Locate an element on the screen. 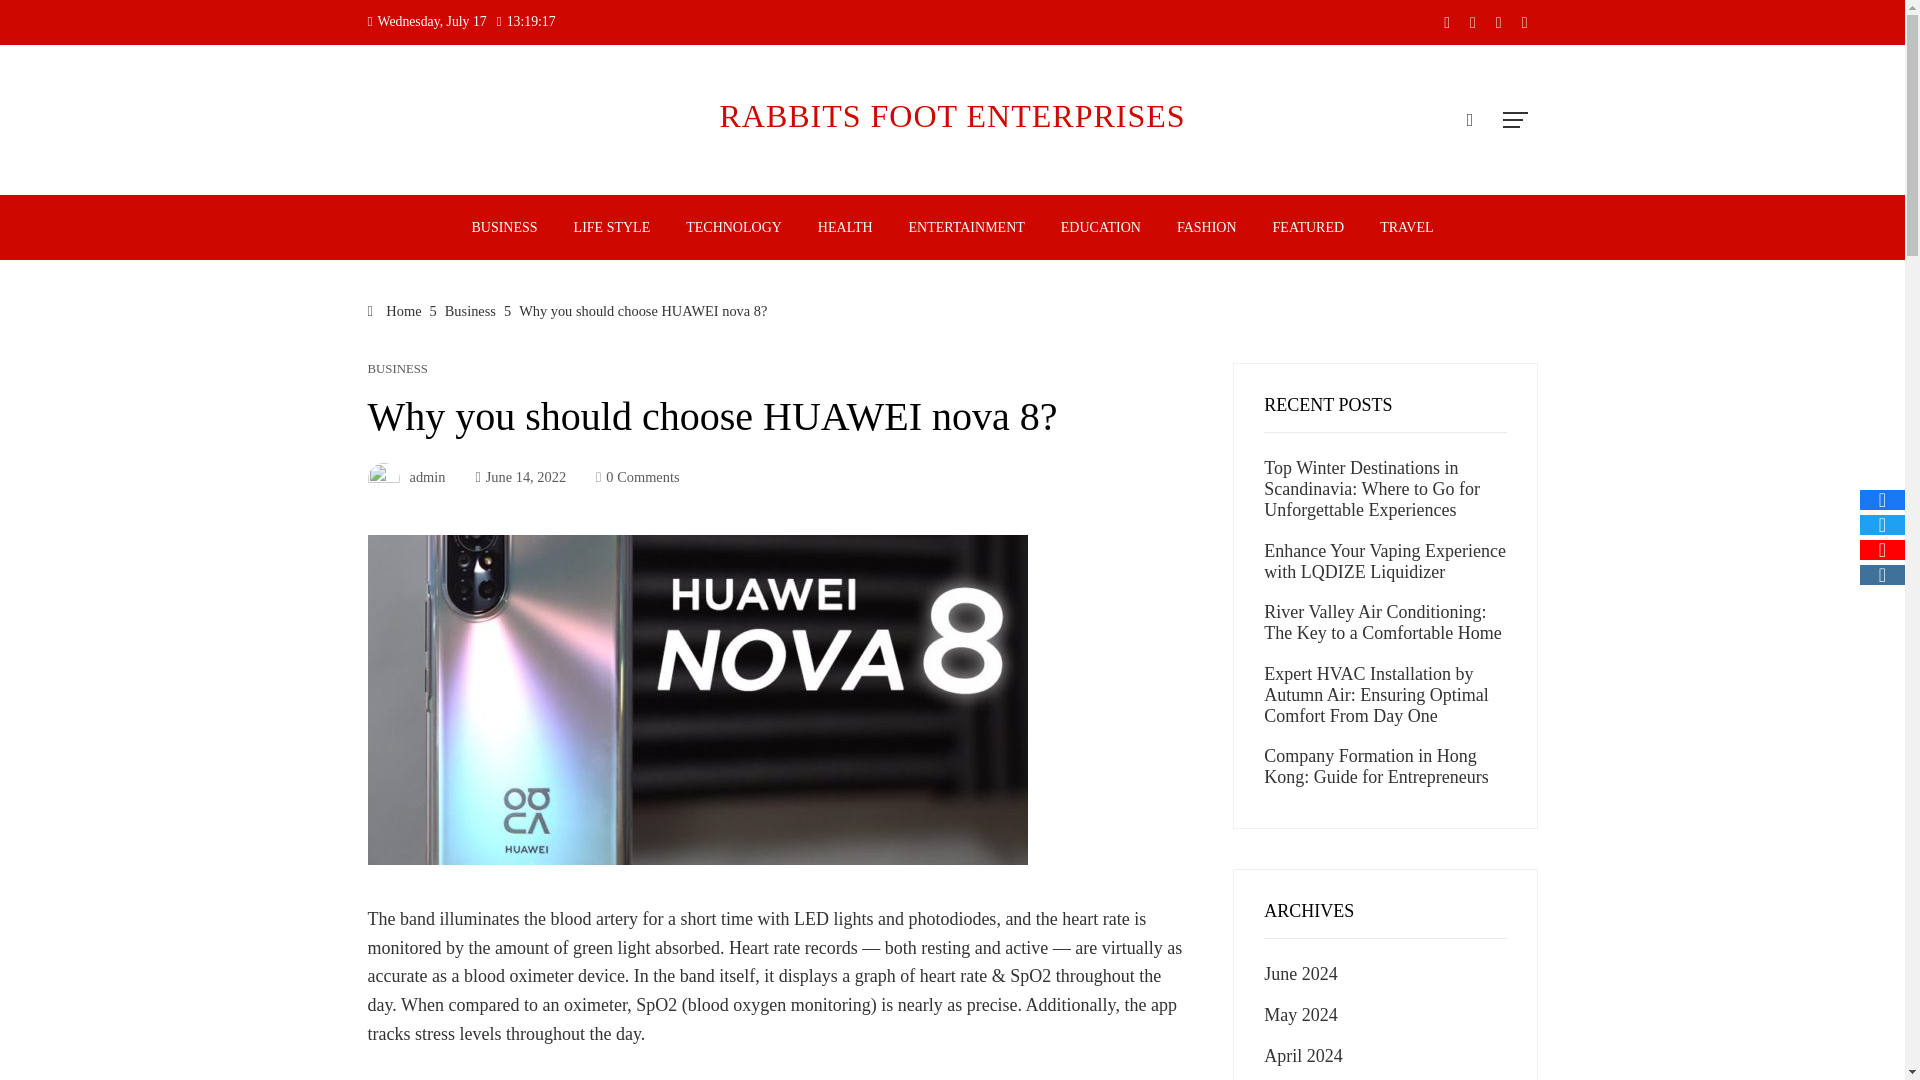 The width and height of the screenshot is (1920, 1080). BUSINESS is located at coordinates (504, 228).